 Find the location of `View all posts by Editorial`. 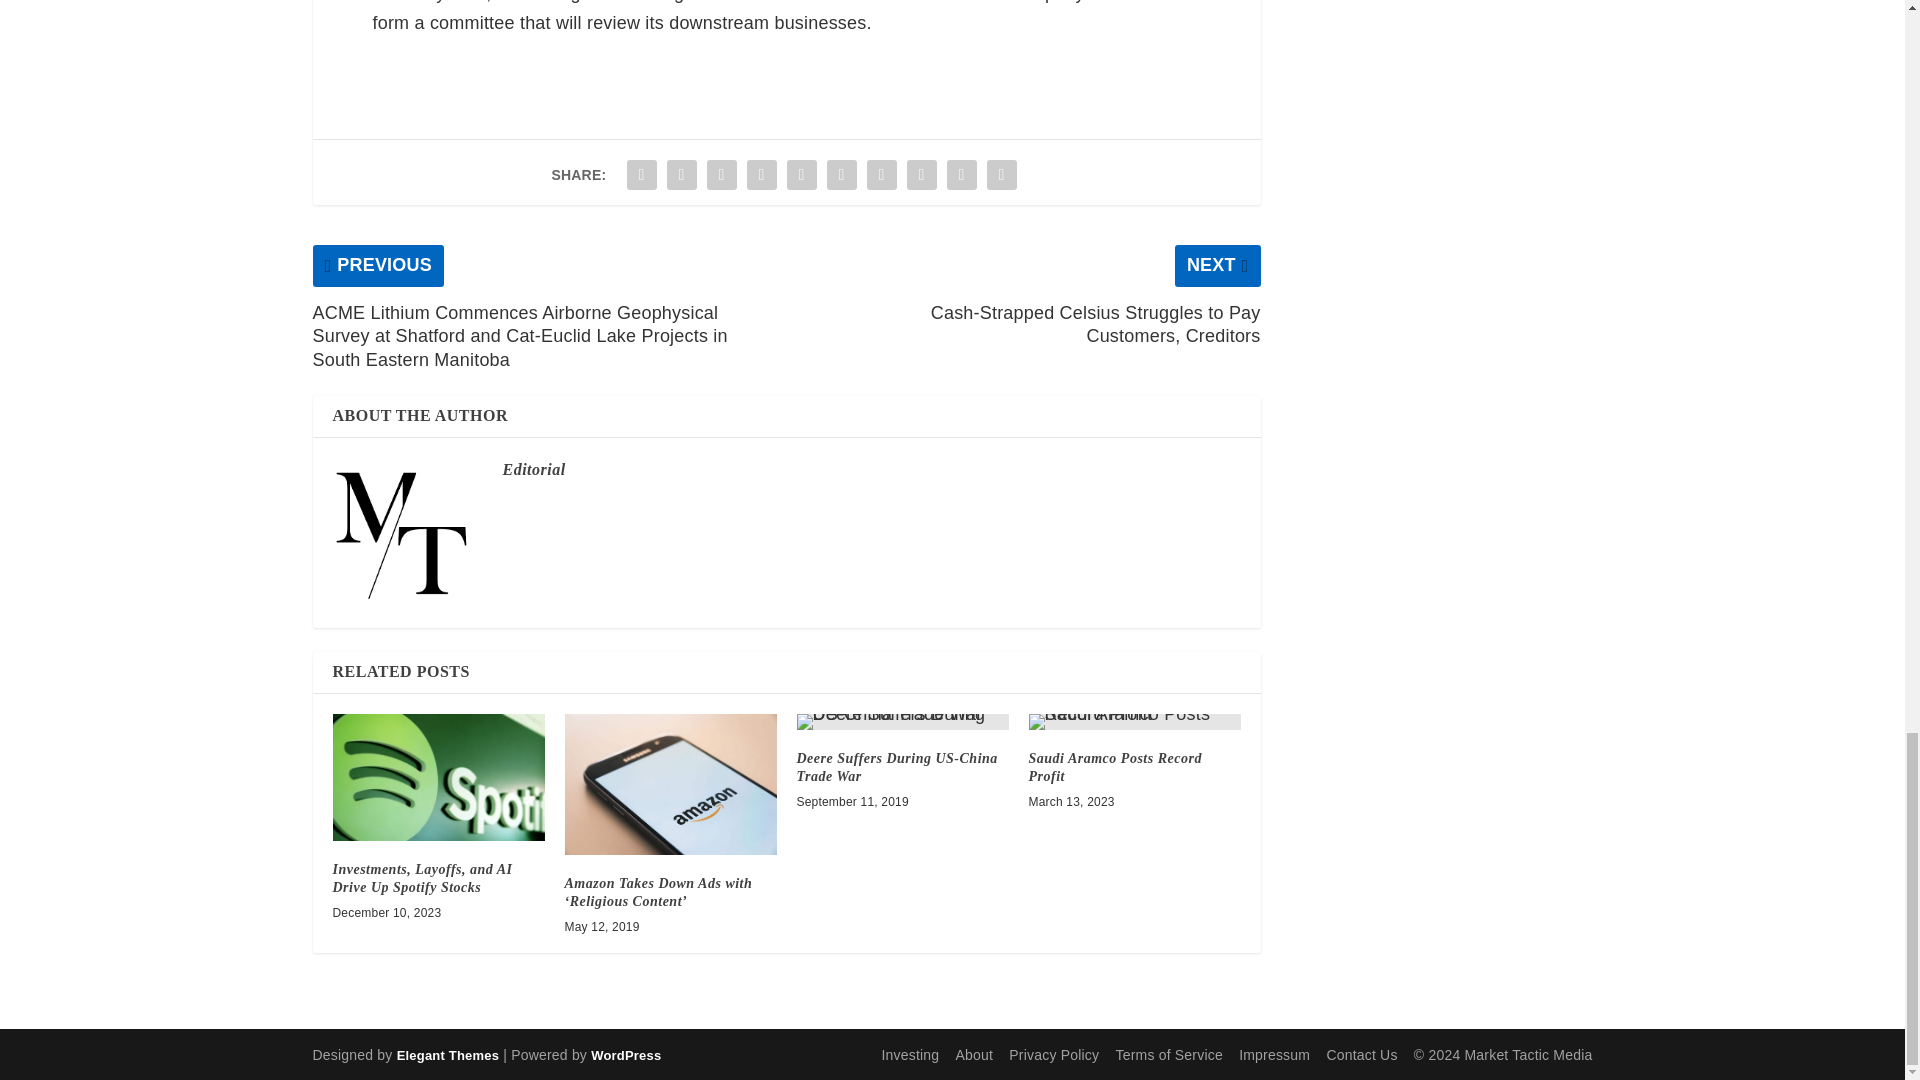

View all posts by Editorial is located at coordinates (532, 470).